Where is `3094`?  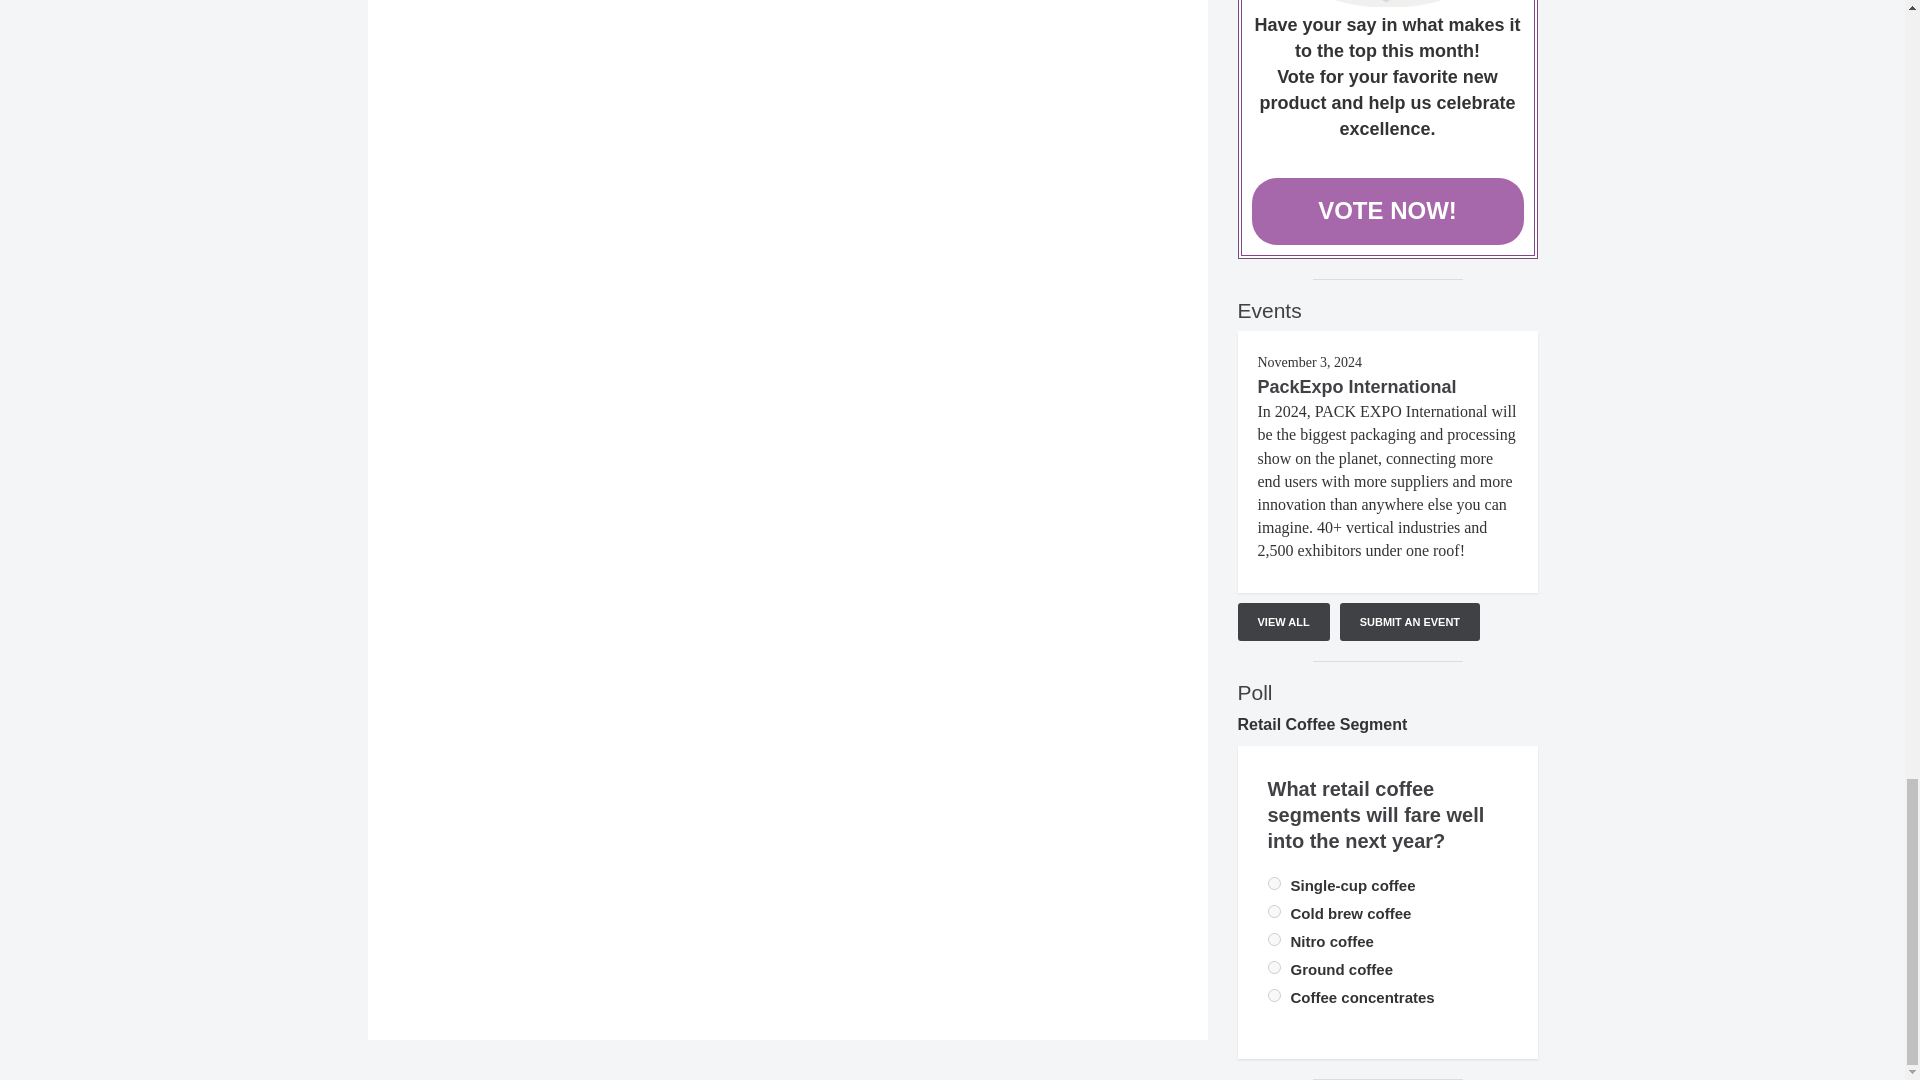
3094 is located at coordinates (1274, 940).